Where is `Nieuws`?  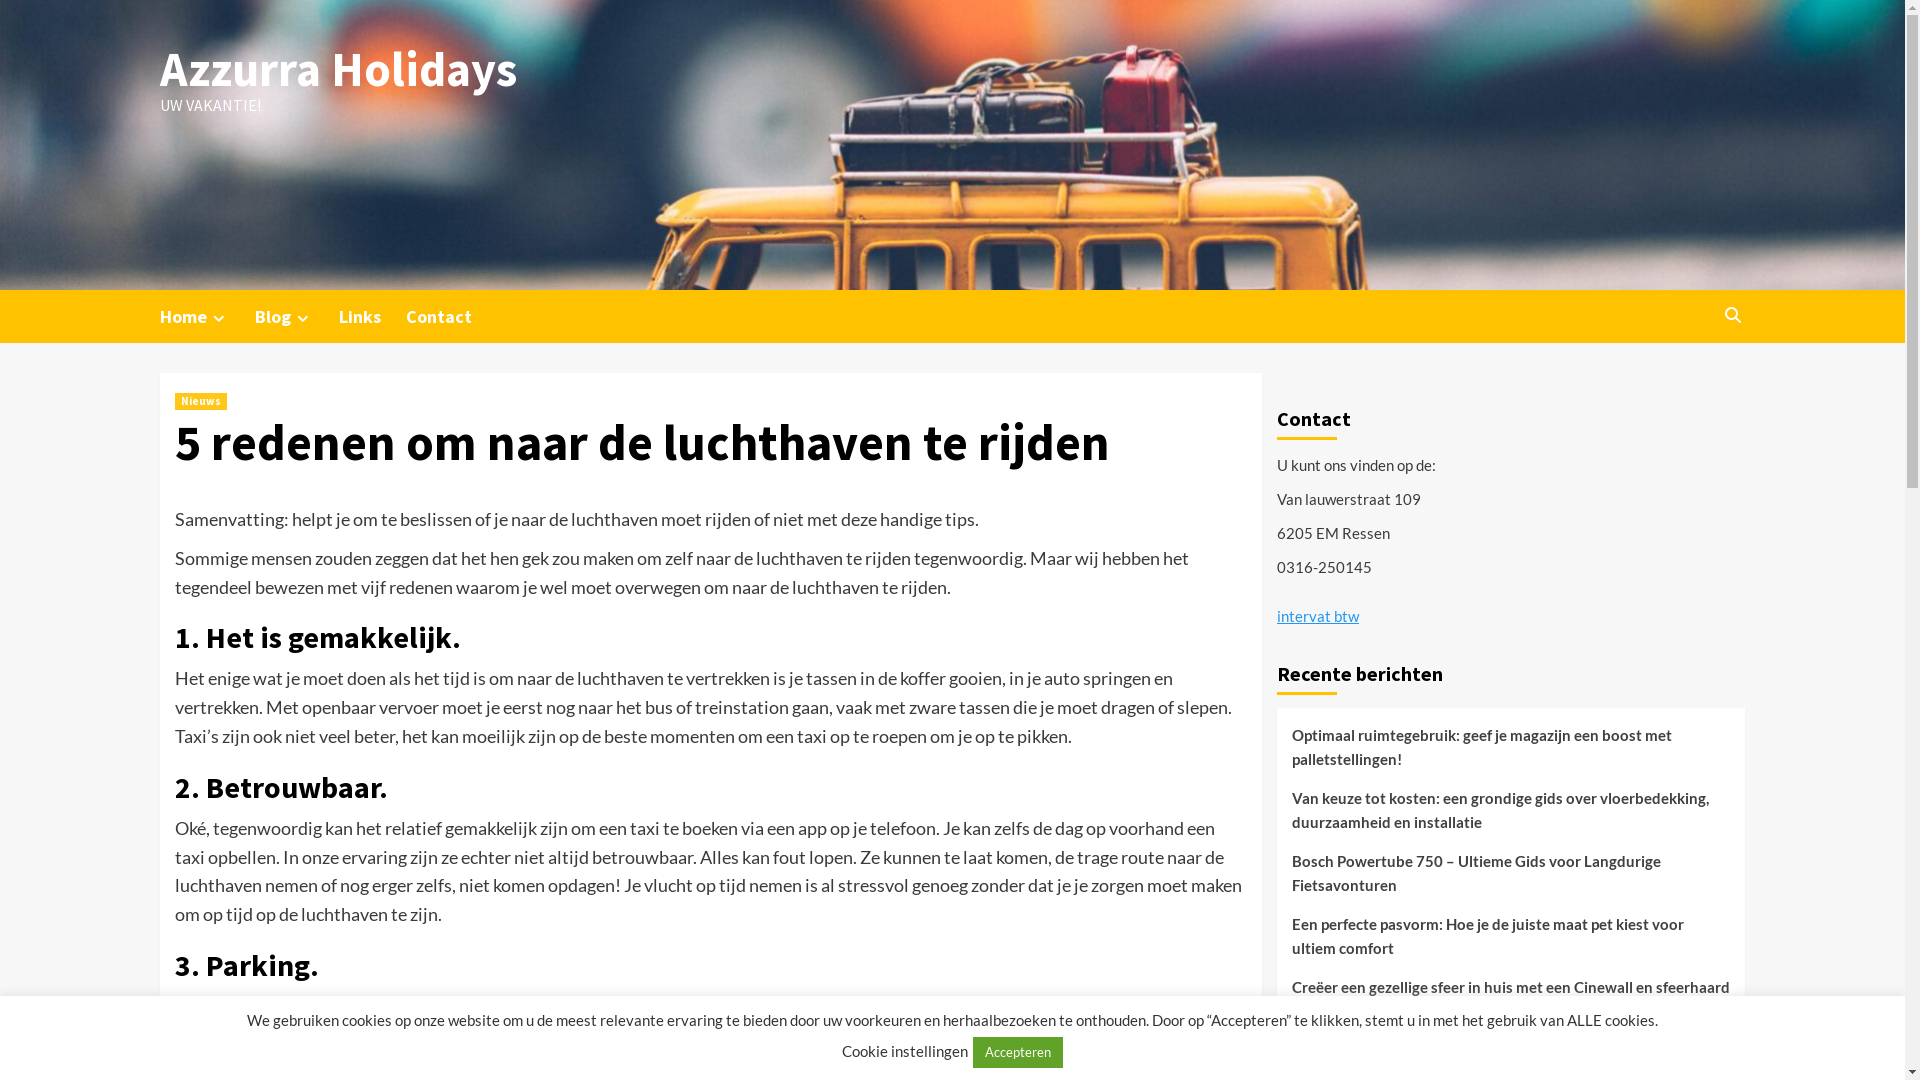 Nieuws is located at coordinates (201, 402).